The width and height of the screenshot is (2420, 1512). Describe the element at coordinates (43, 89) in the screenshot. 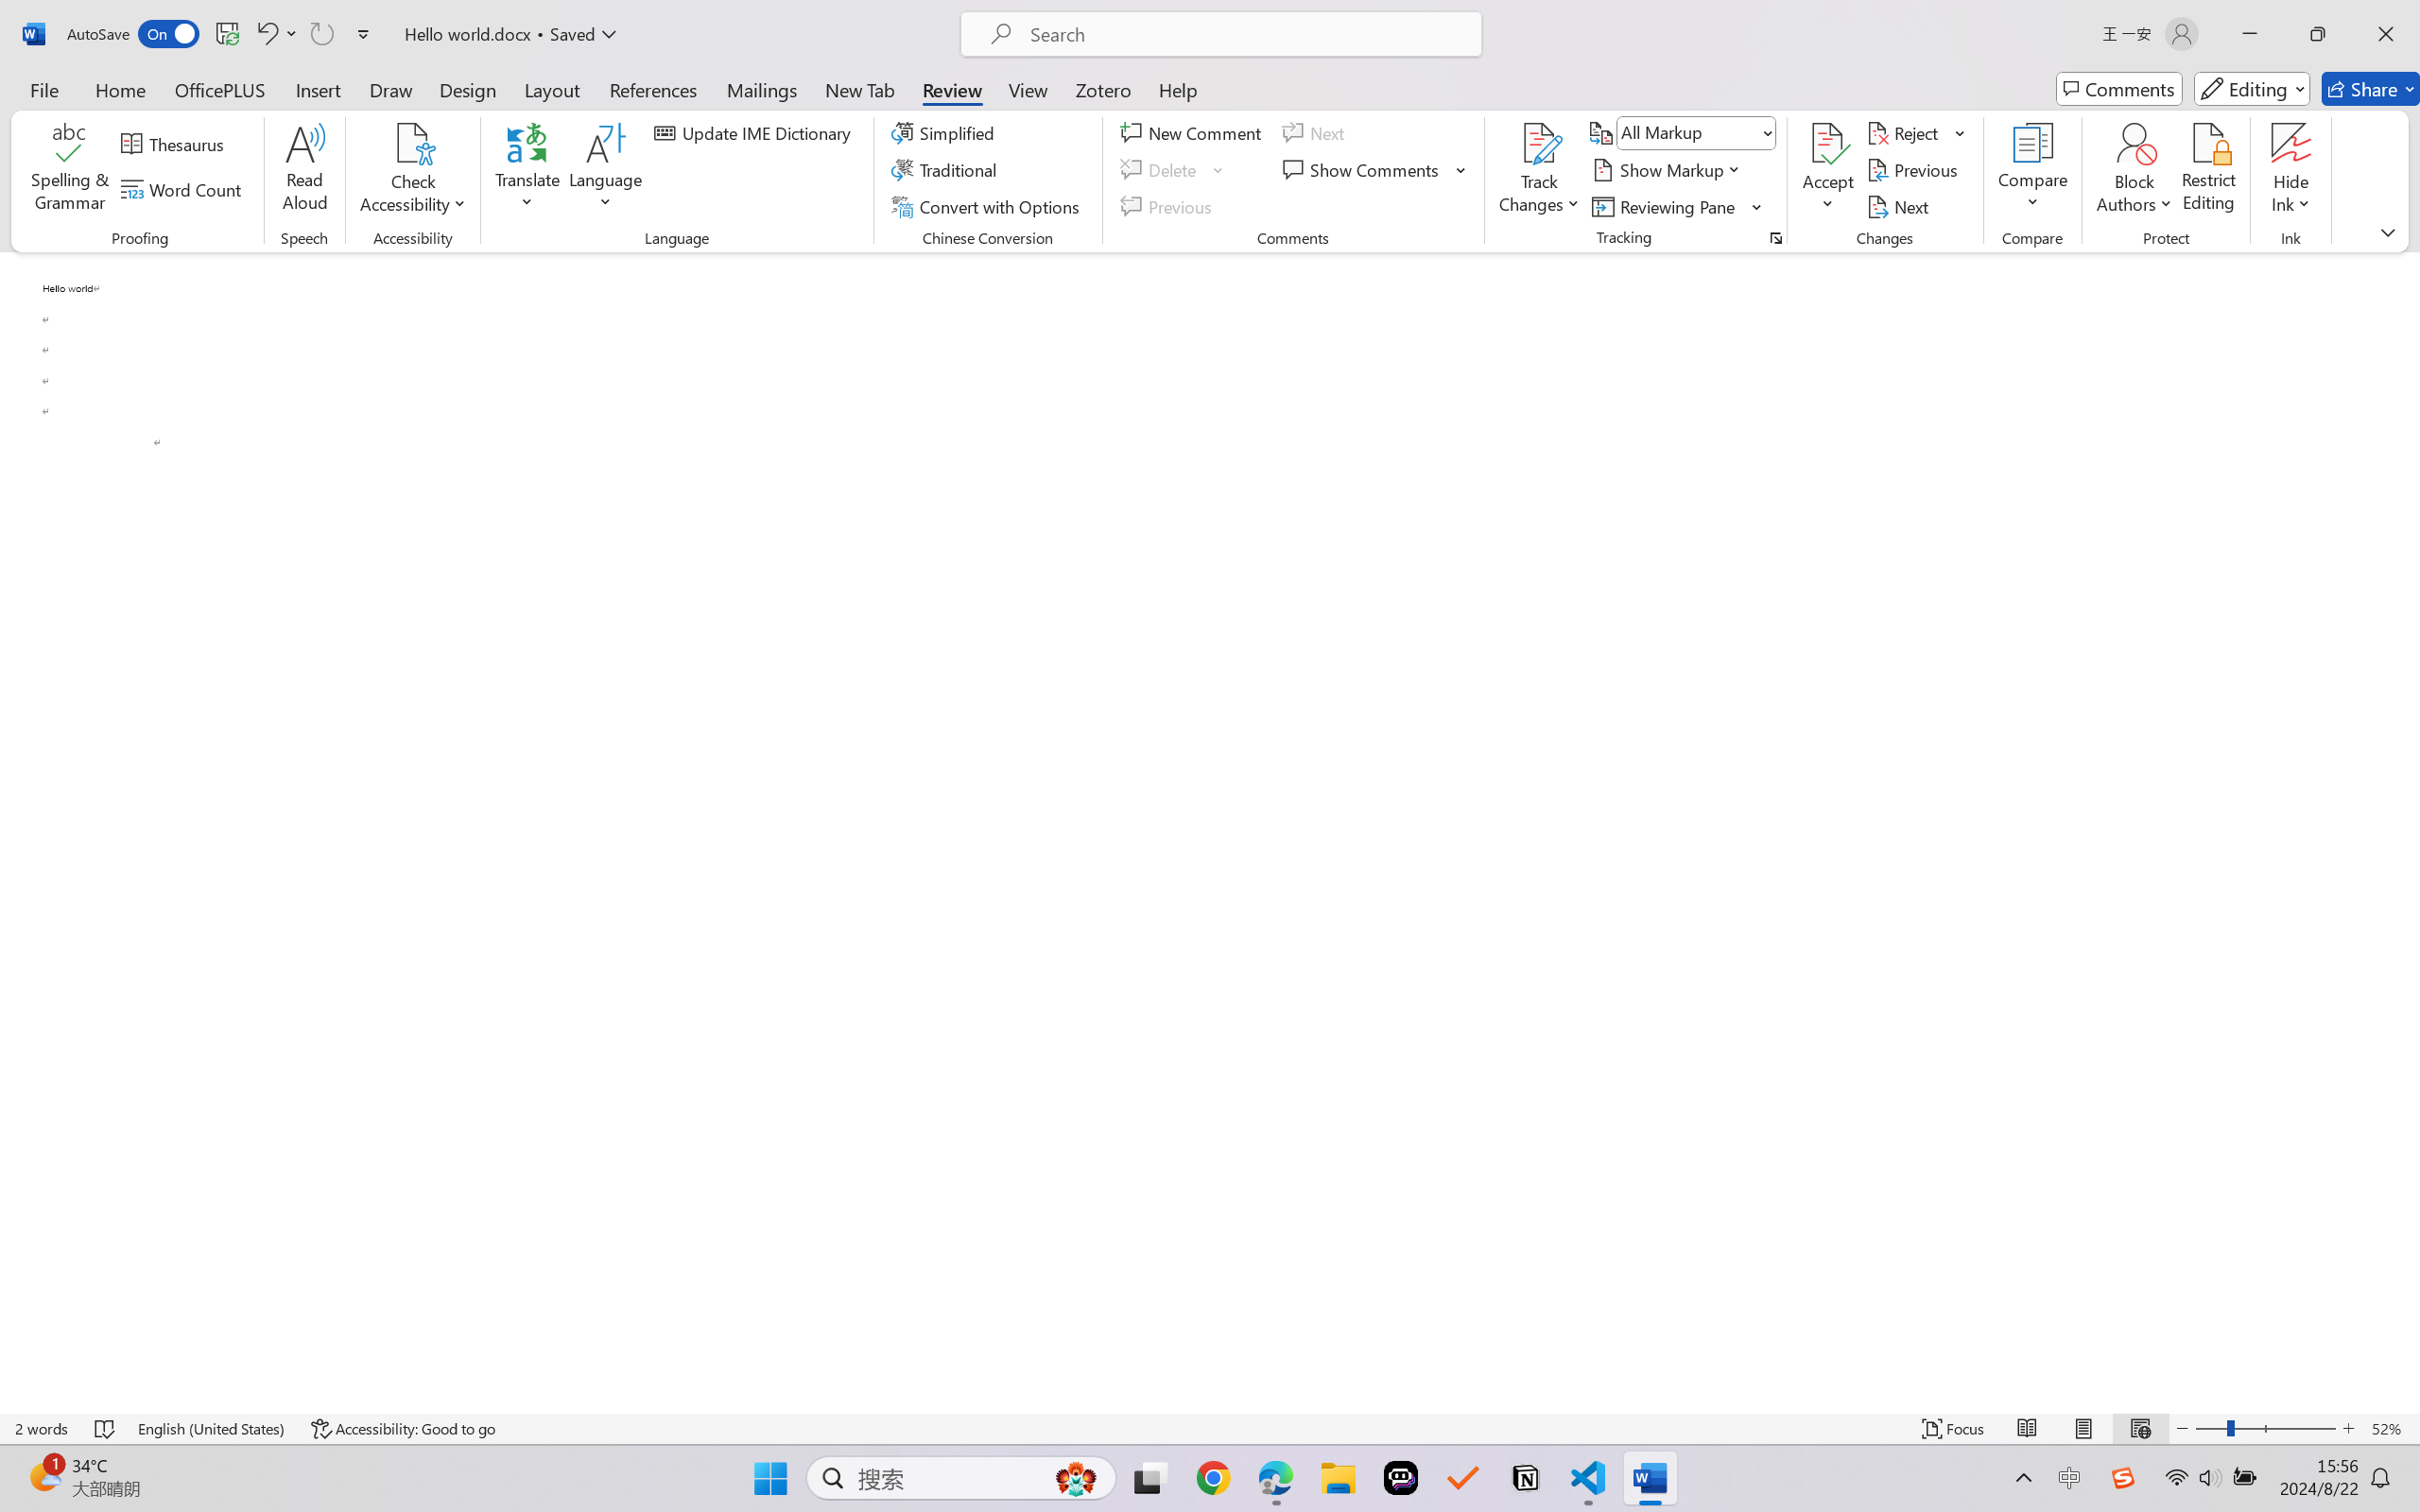

I see `File Tab` at that location.